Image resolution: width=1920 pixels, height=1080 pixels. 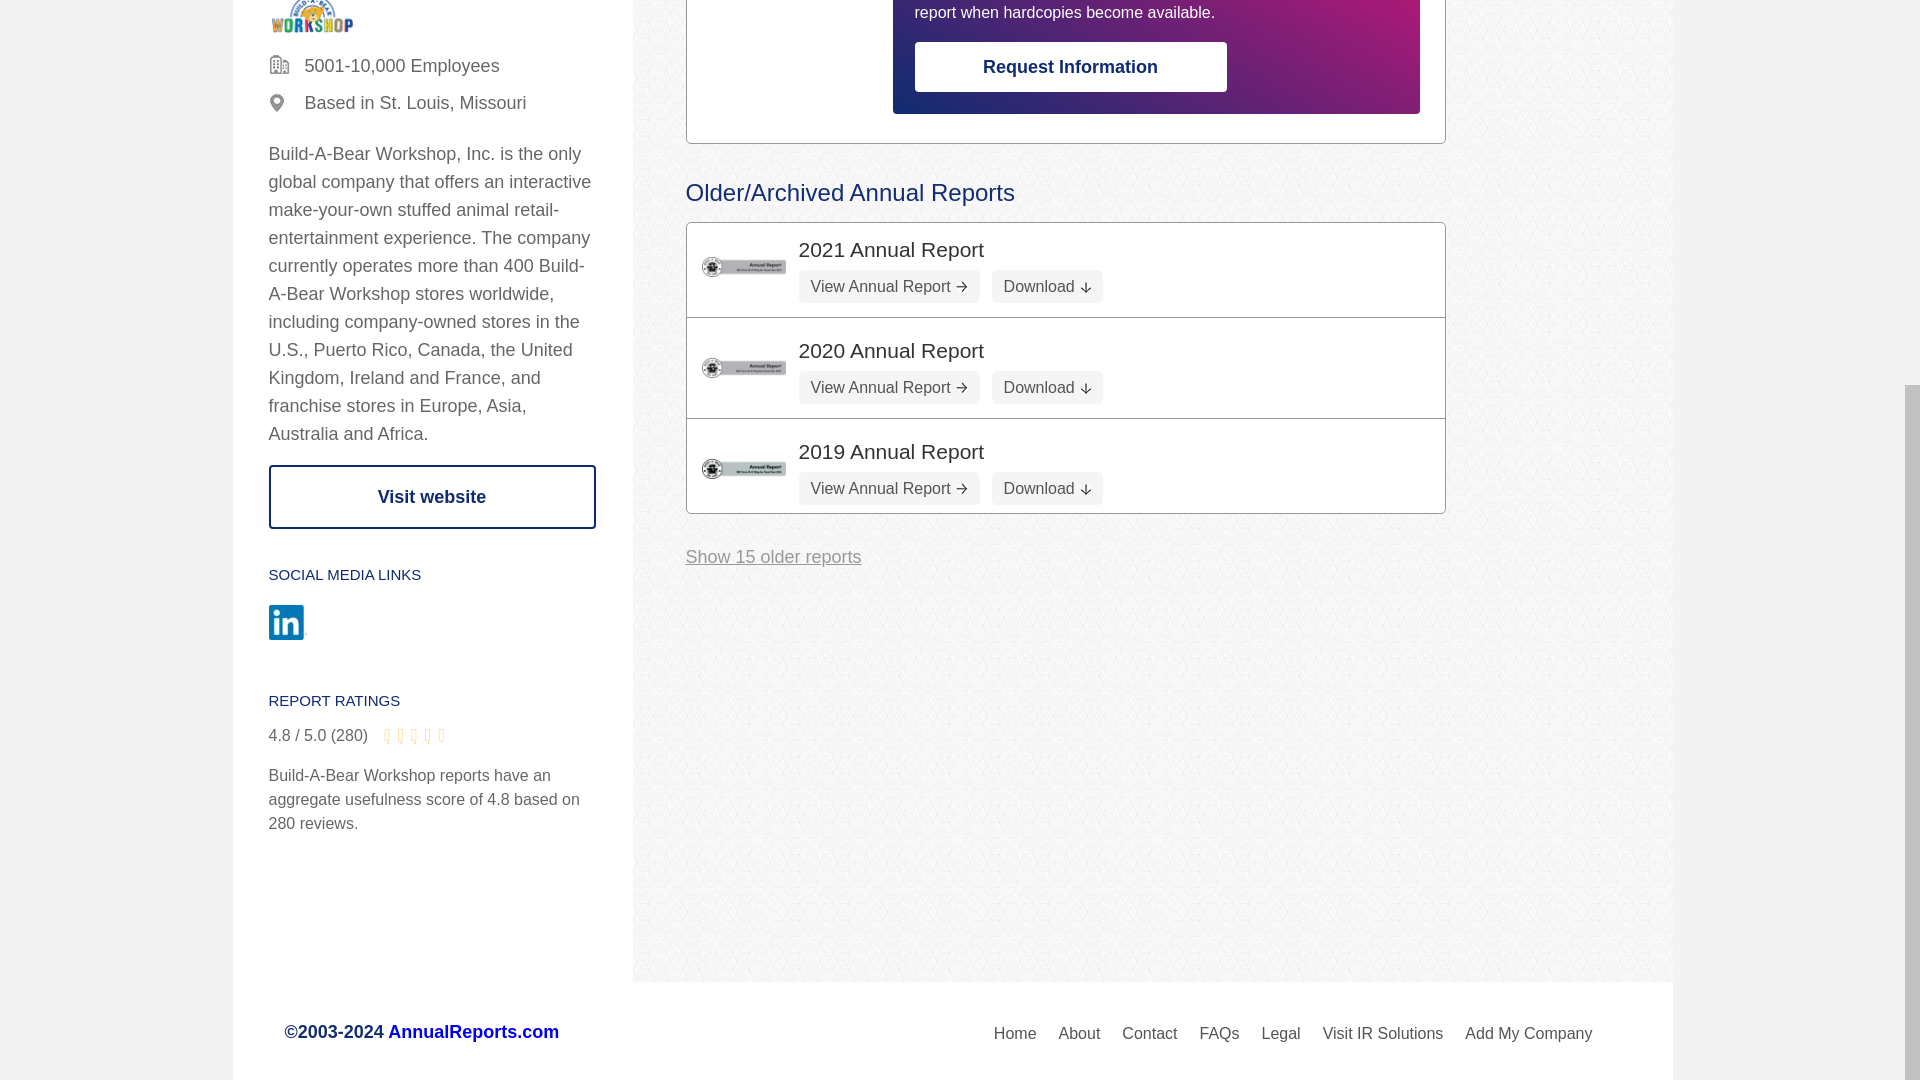 What do you see at coordinates (888, 488) in the screenshot?
I see `View Annual Report` at bounding box center [888, 488].